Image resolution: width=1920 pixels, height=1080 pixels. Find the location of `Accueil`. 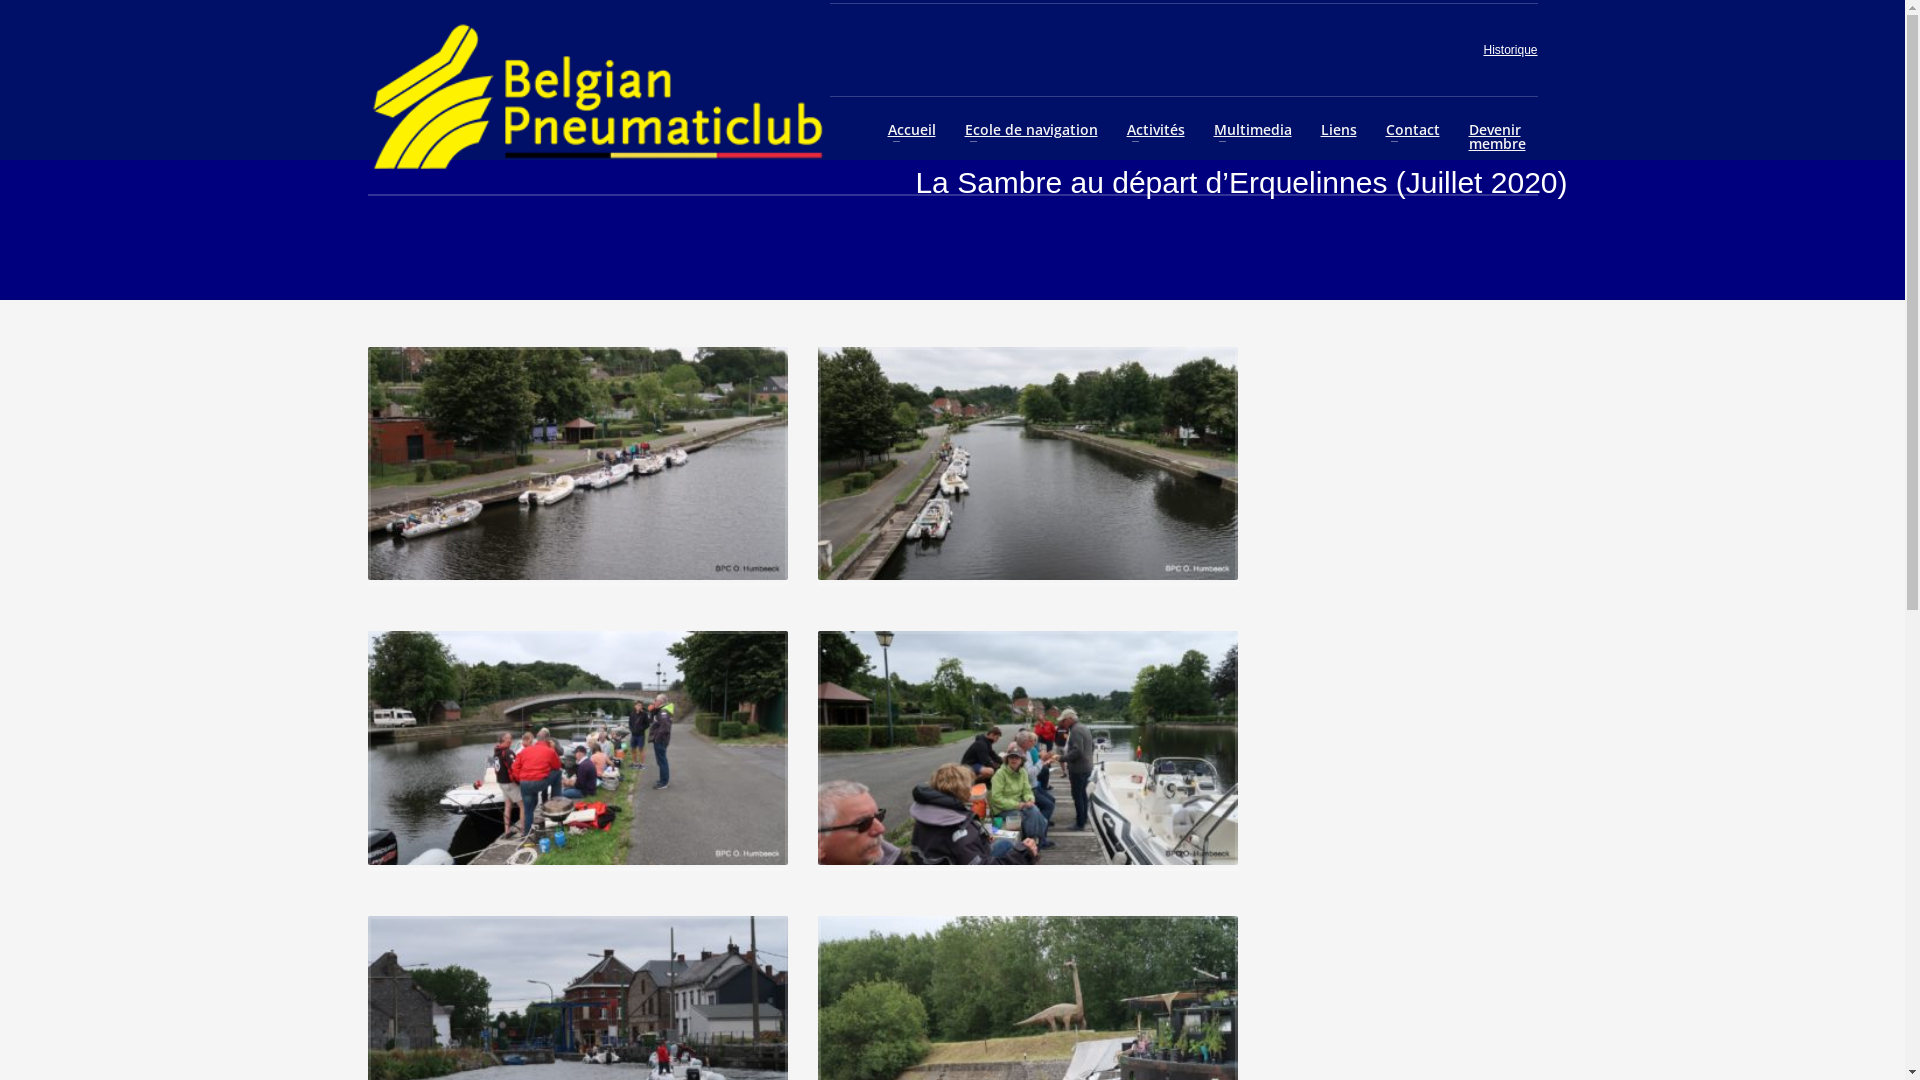

Accueil is located at coordinates (912, 130).